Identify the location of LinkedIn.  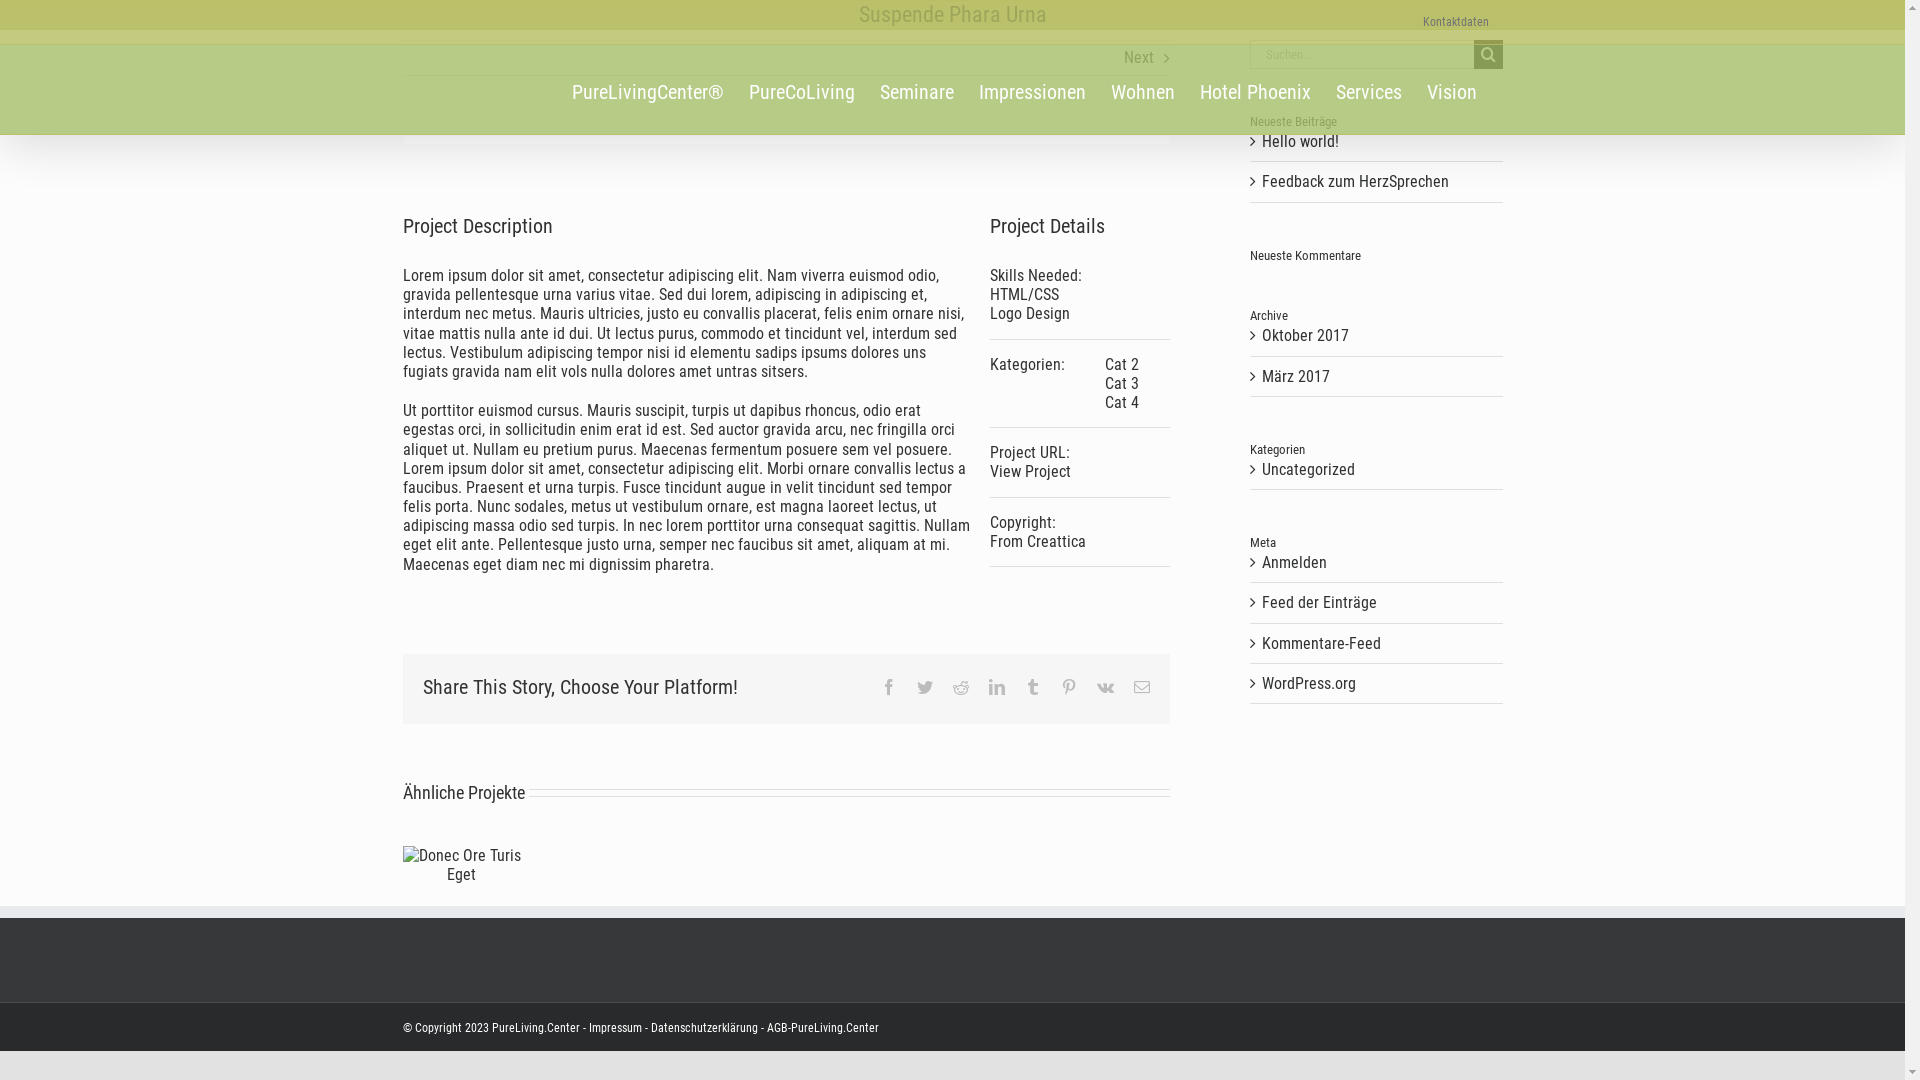
(996, 687).